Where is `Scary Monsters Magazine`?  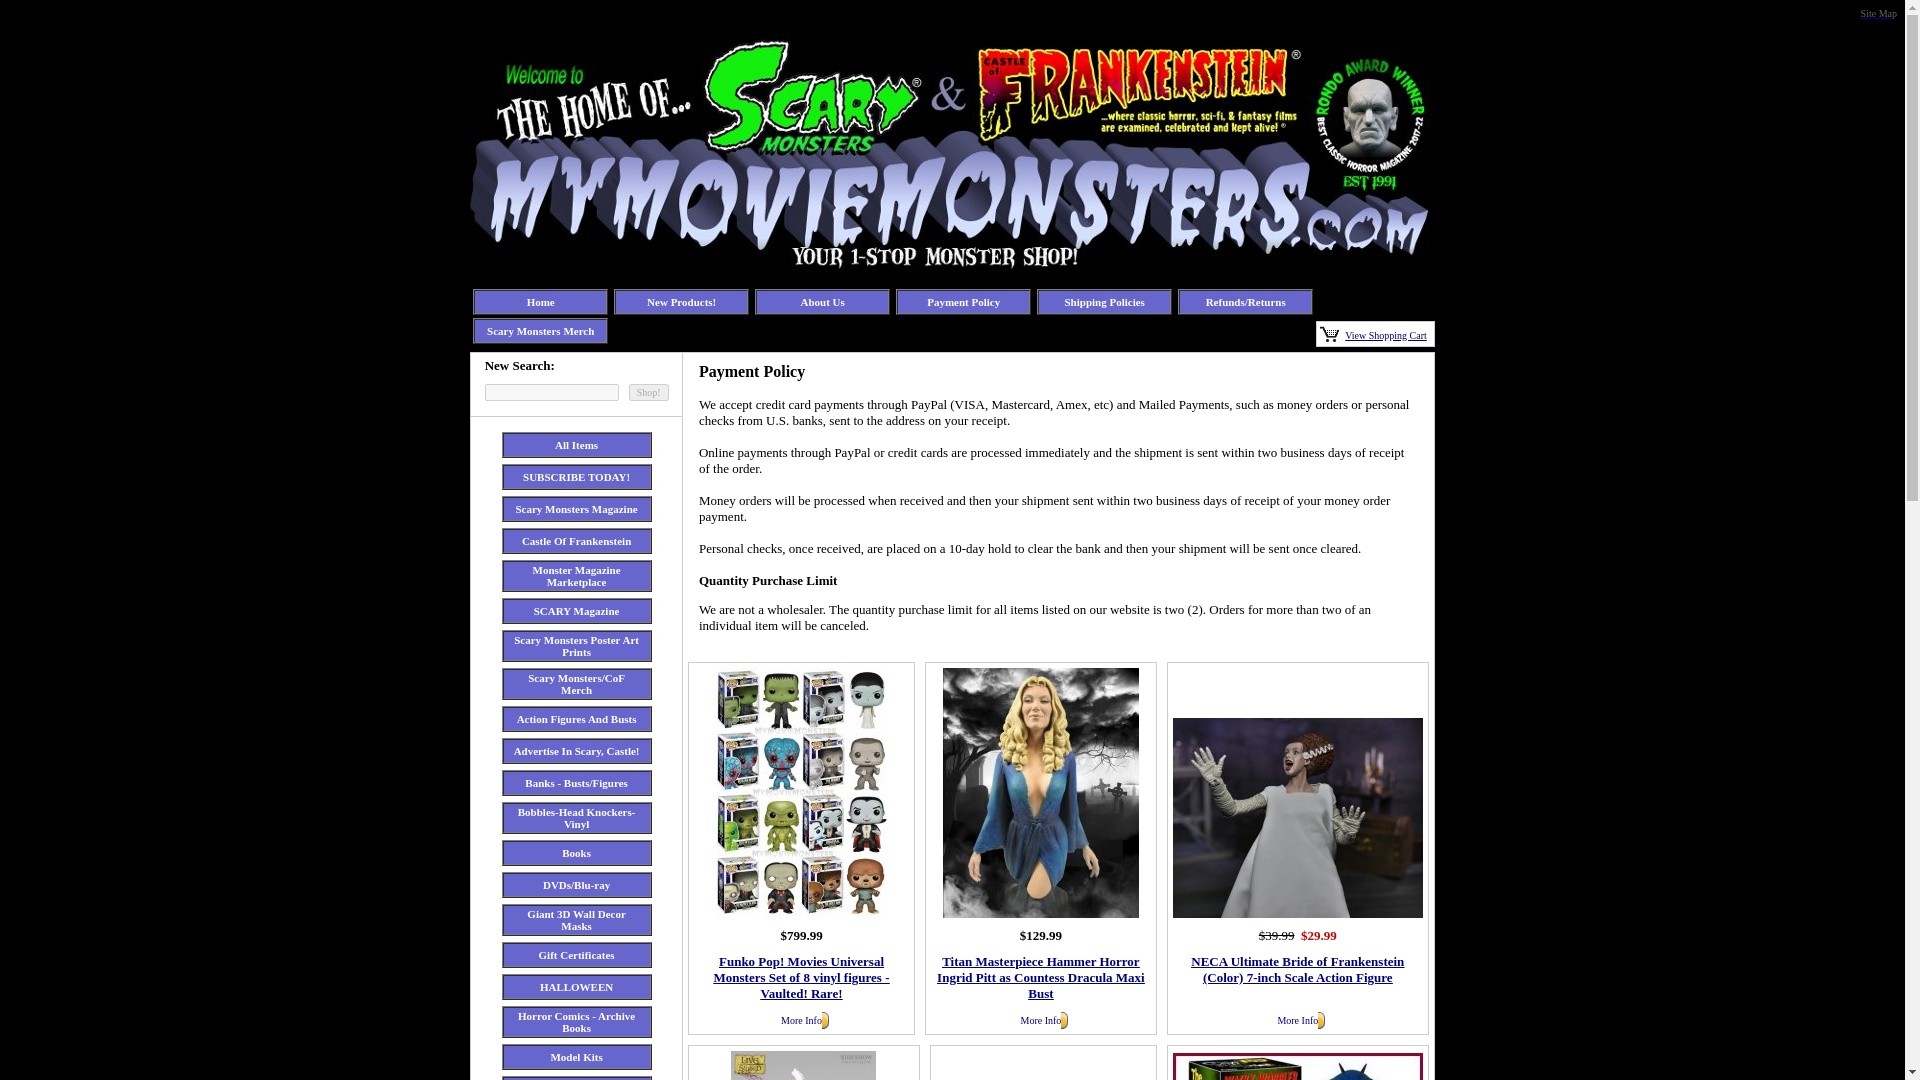
Scary Monsters Magazine is located at coordinates (576, 509).